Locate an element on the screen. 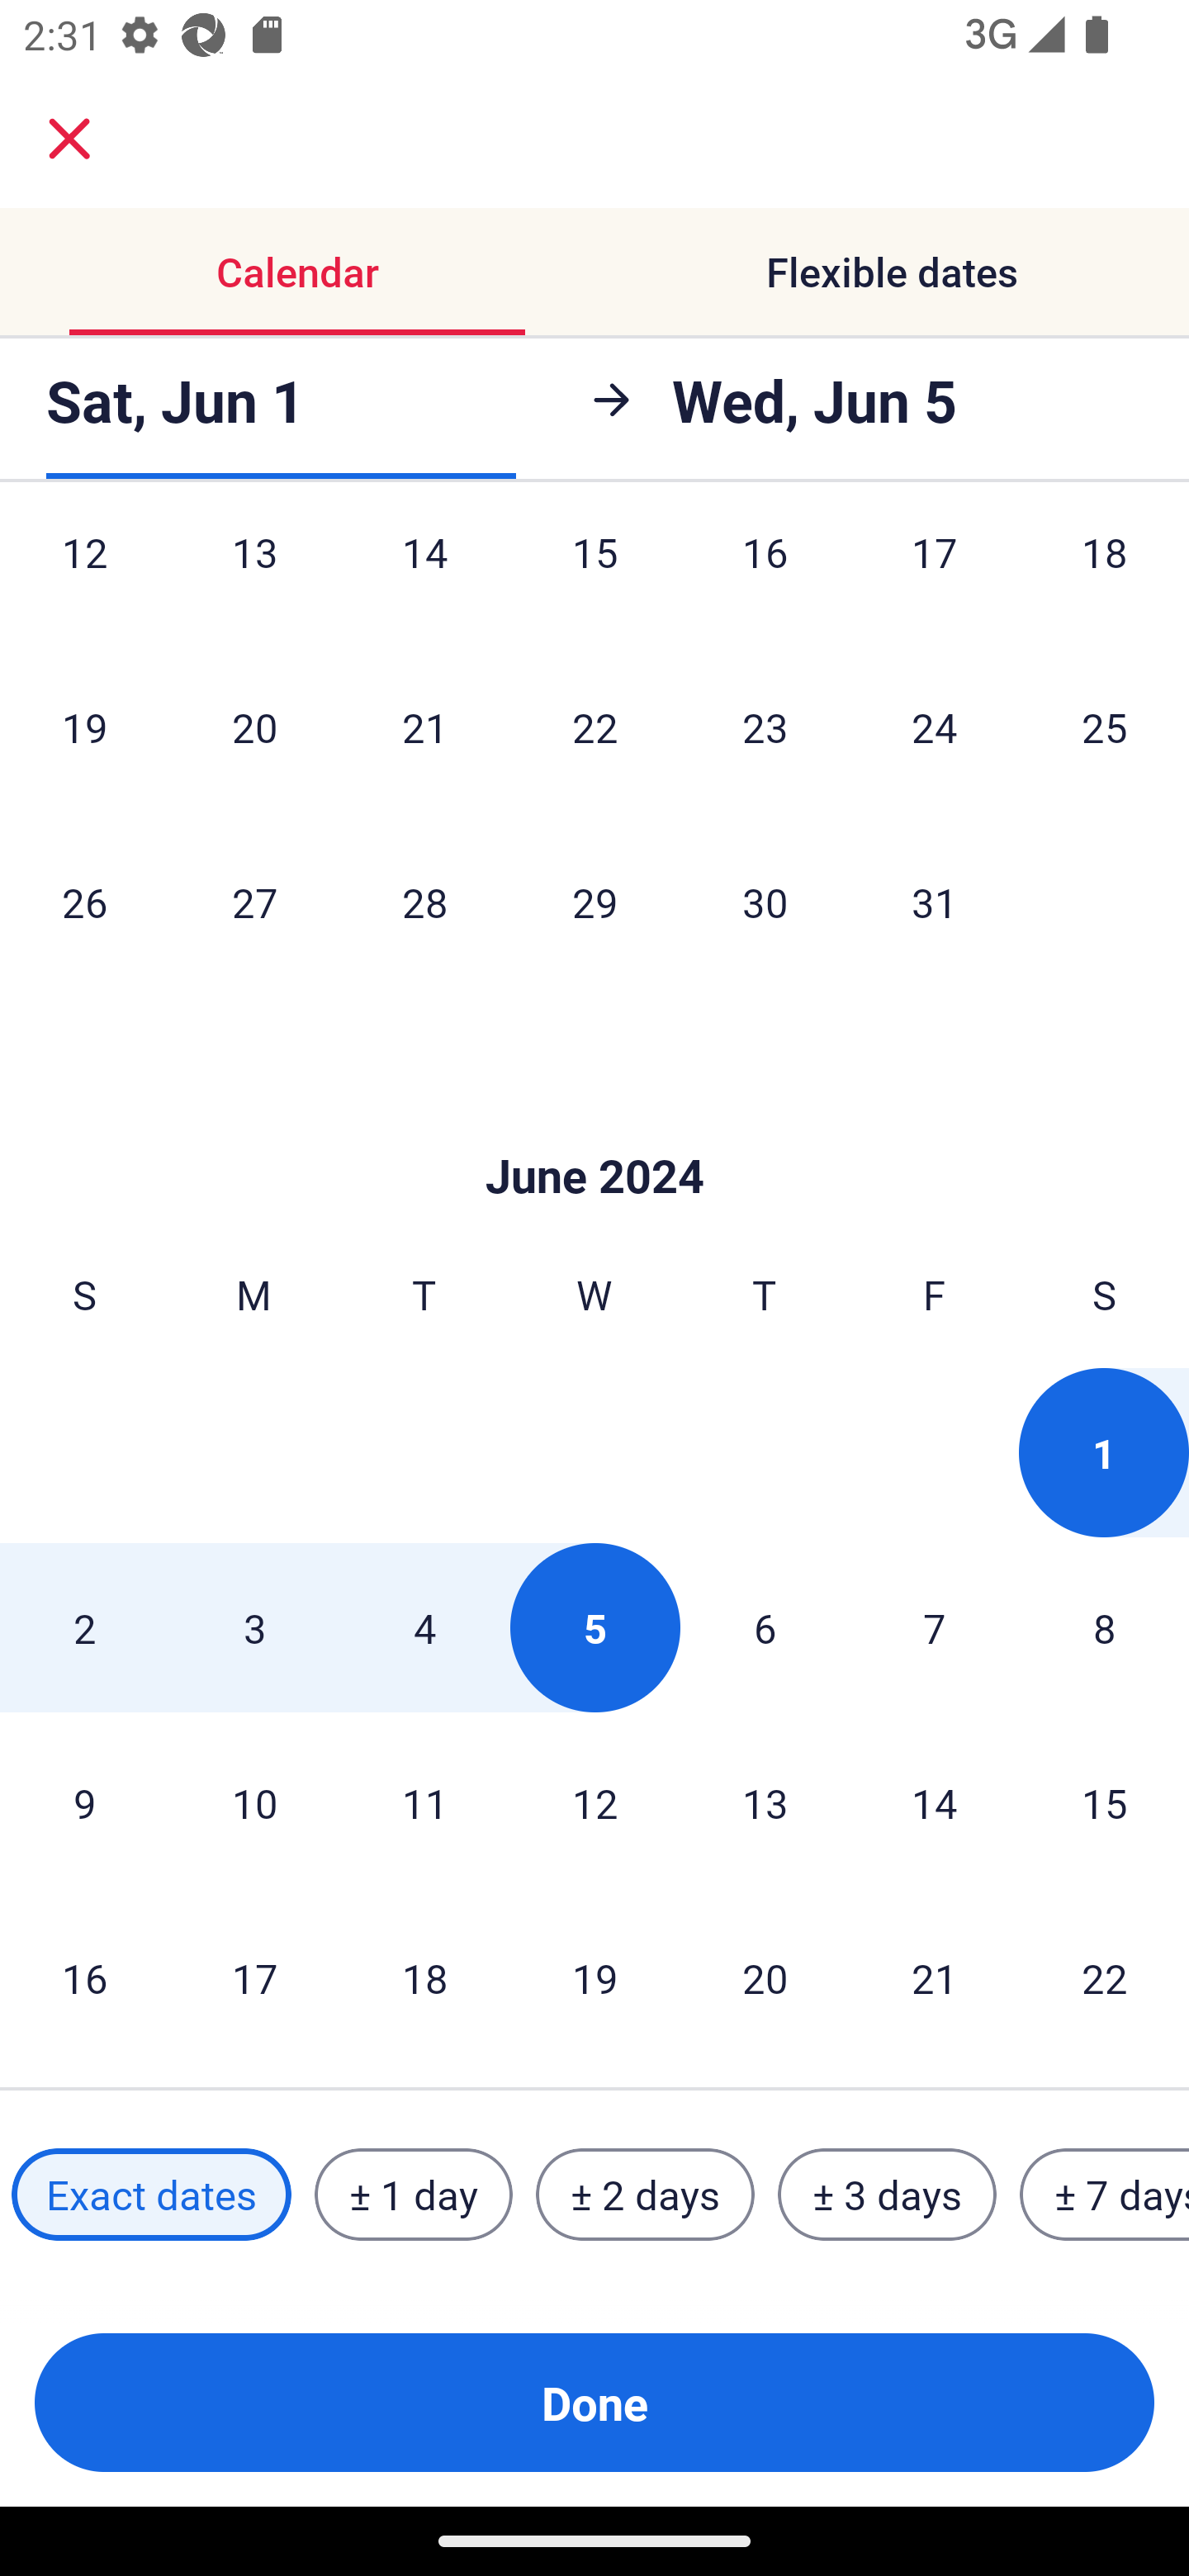 This screenshot has width=1189, height=2576. 21 Tuesday, May 21, 2024 is located at coordinates (424, 726).